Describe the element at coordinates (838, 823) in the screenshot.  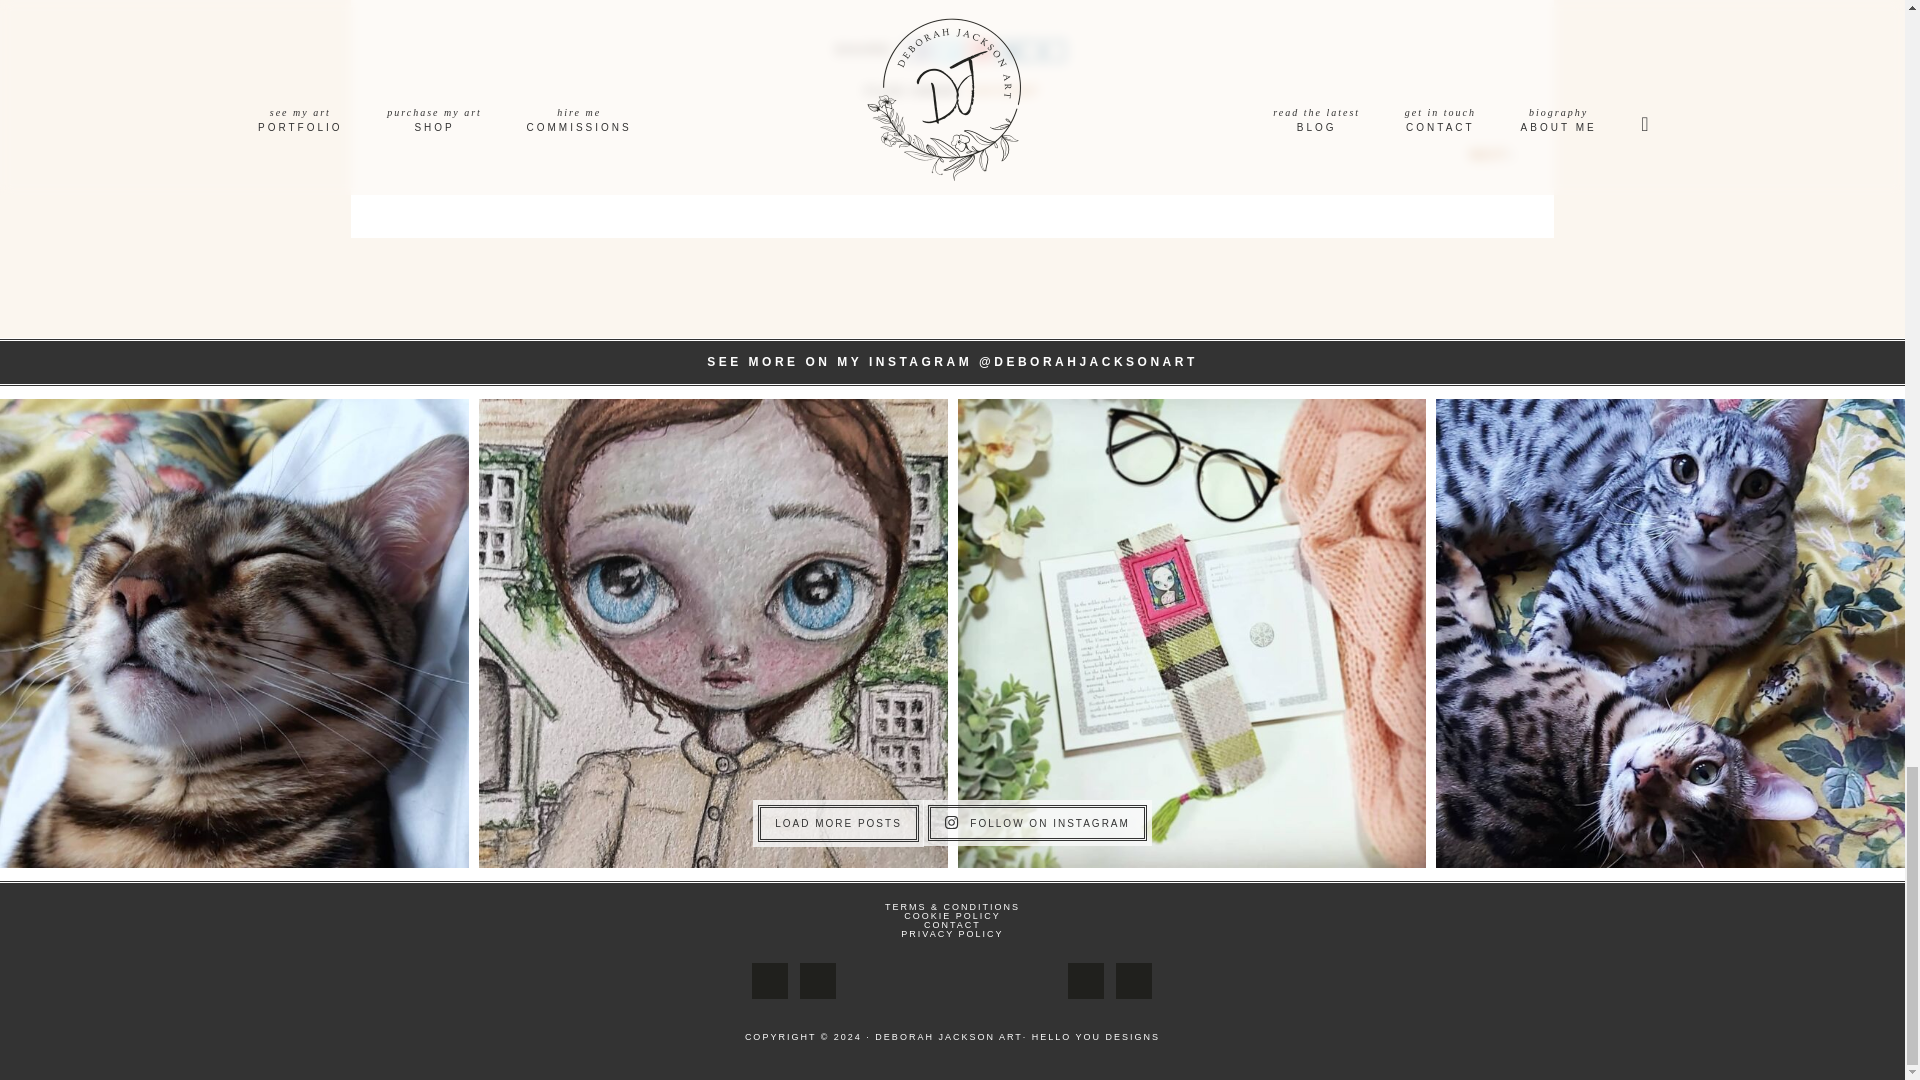
I see `LOAD MORE POSTS` at that location.